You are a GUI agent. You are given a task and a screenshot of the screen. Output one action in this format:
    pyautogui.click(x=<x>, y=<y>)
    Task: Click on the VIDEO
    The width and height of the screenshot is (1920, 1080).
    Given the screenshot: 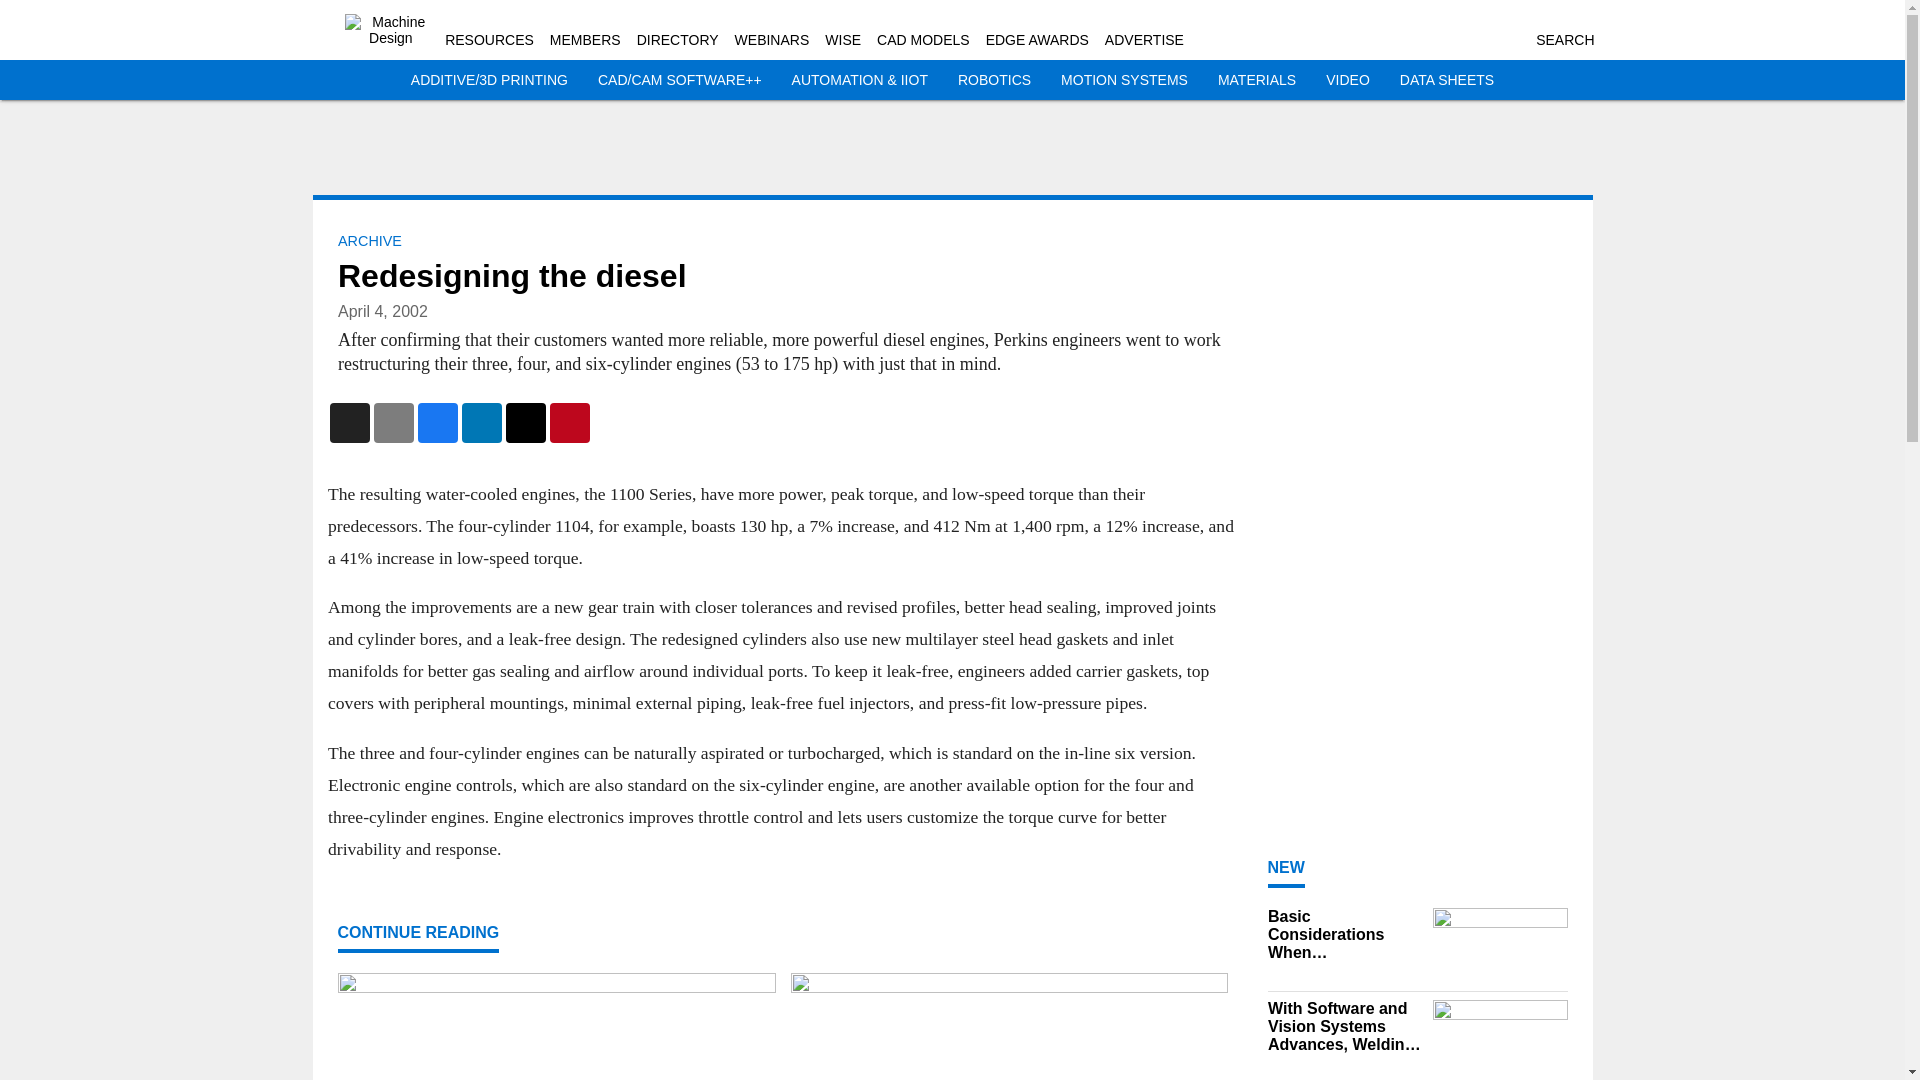 What is the action you would take?
    pyautogui.click(x=1348, y=80)
    